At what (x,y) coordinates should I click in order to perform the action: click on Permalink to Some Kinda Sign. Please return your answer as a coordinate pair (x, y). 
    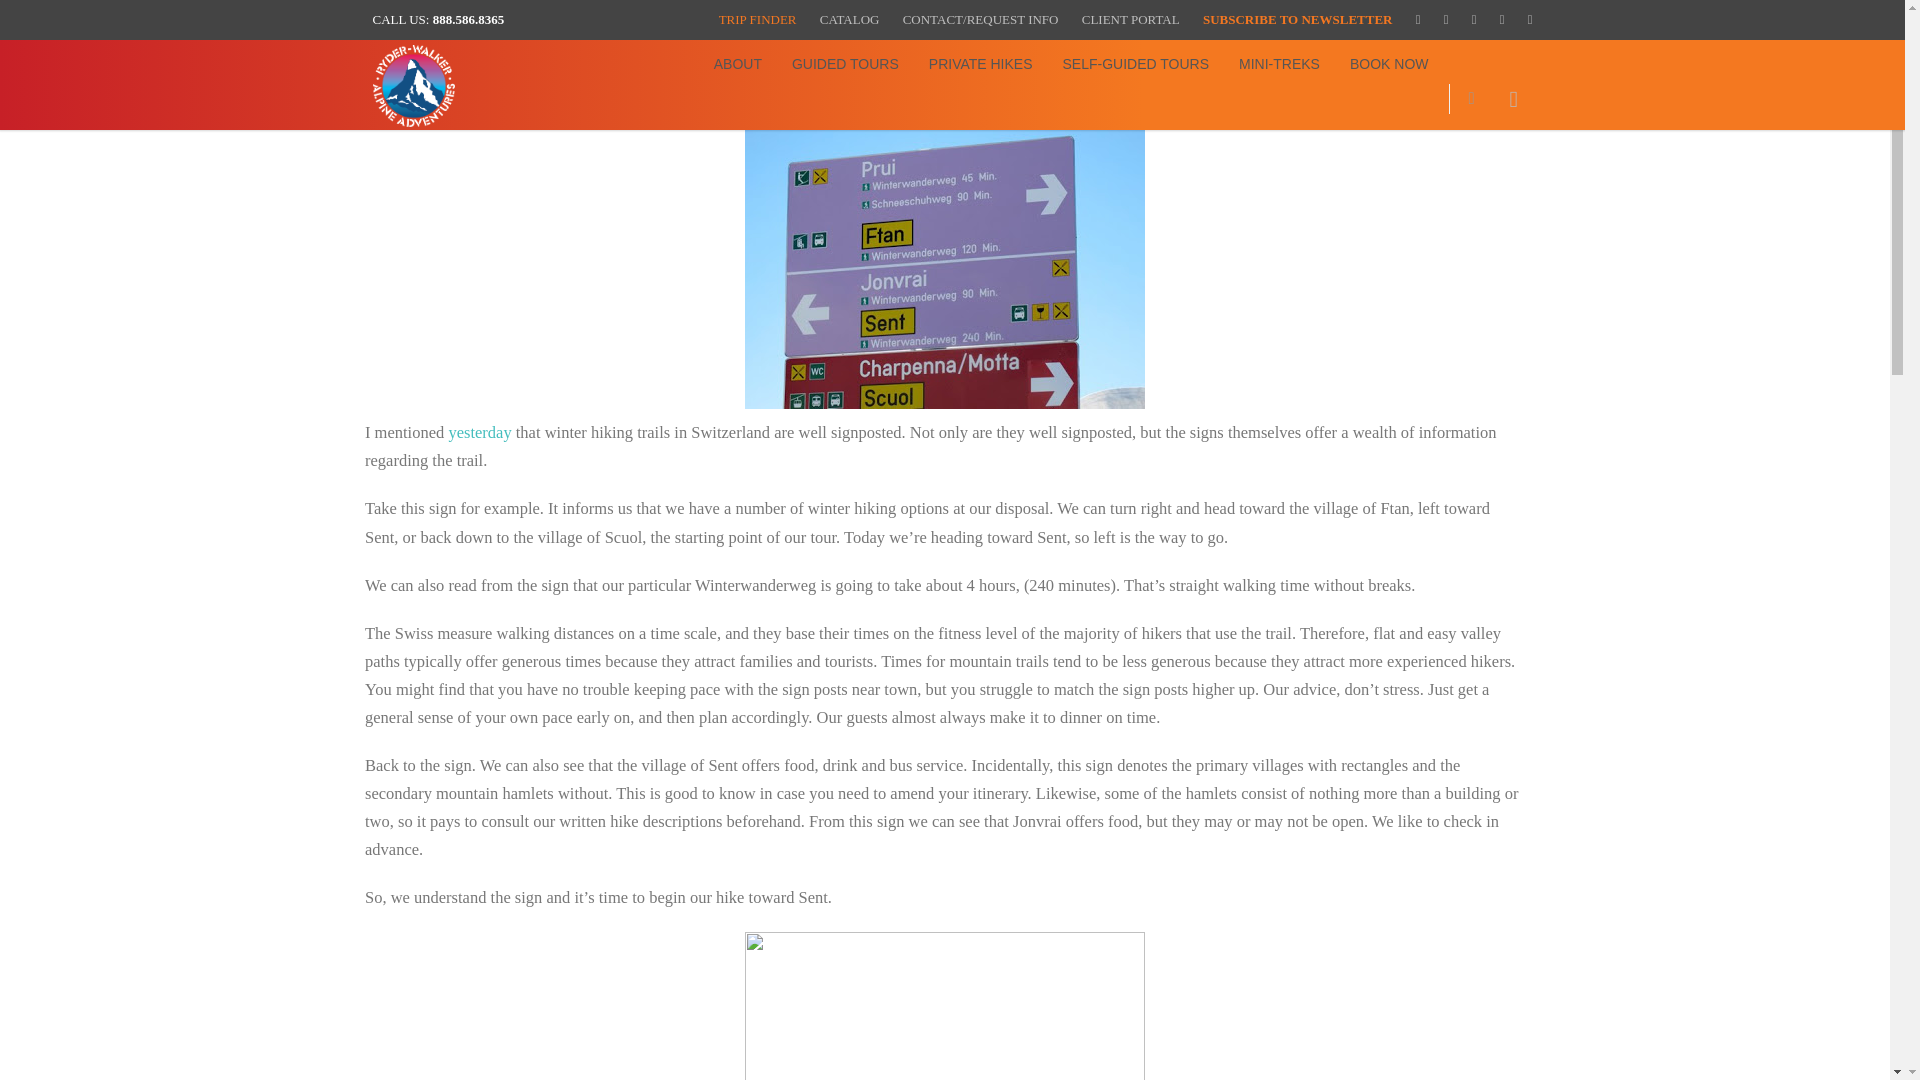
    Looking at the image, I should click on (456, 78).